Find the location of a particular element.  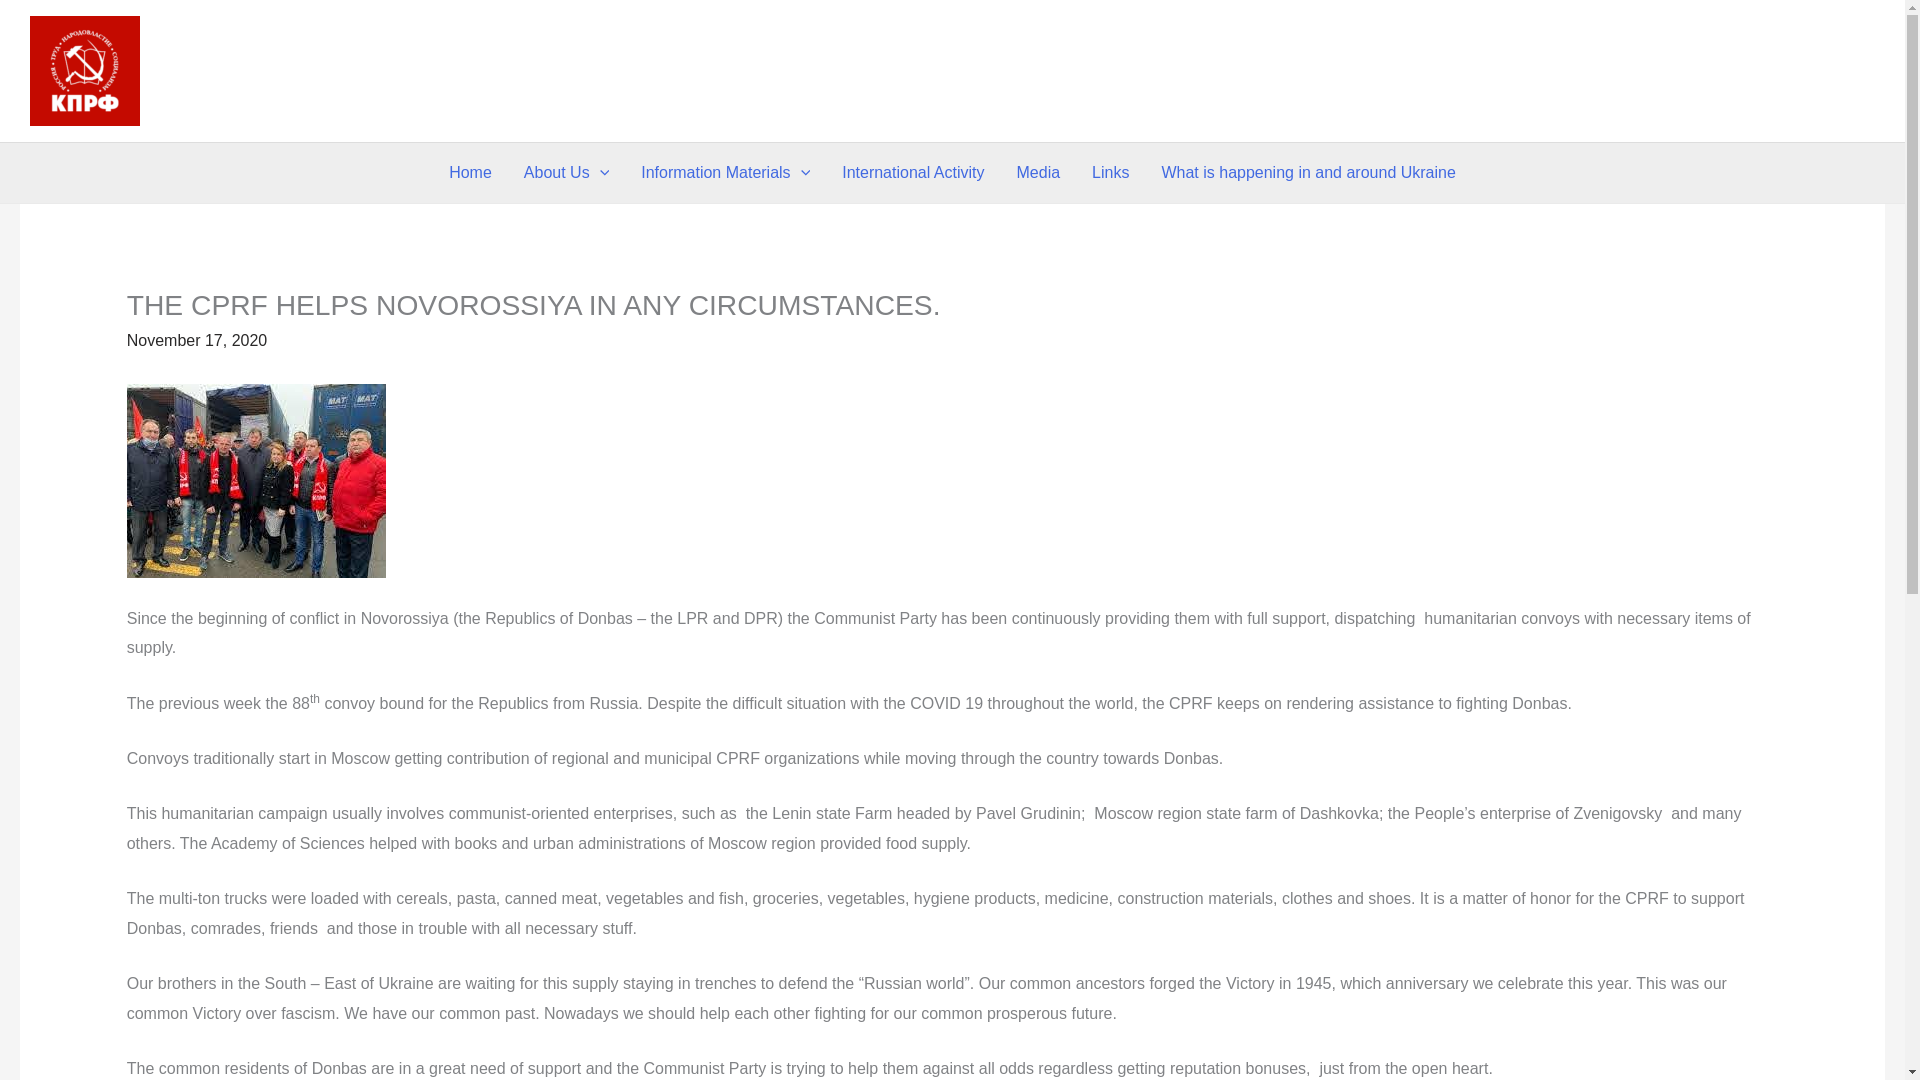

Home is located at coordinates (470, 172).